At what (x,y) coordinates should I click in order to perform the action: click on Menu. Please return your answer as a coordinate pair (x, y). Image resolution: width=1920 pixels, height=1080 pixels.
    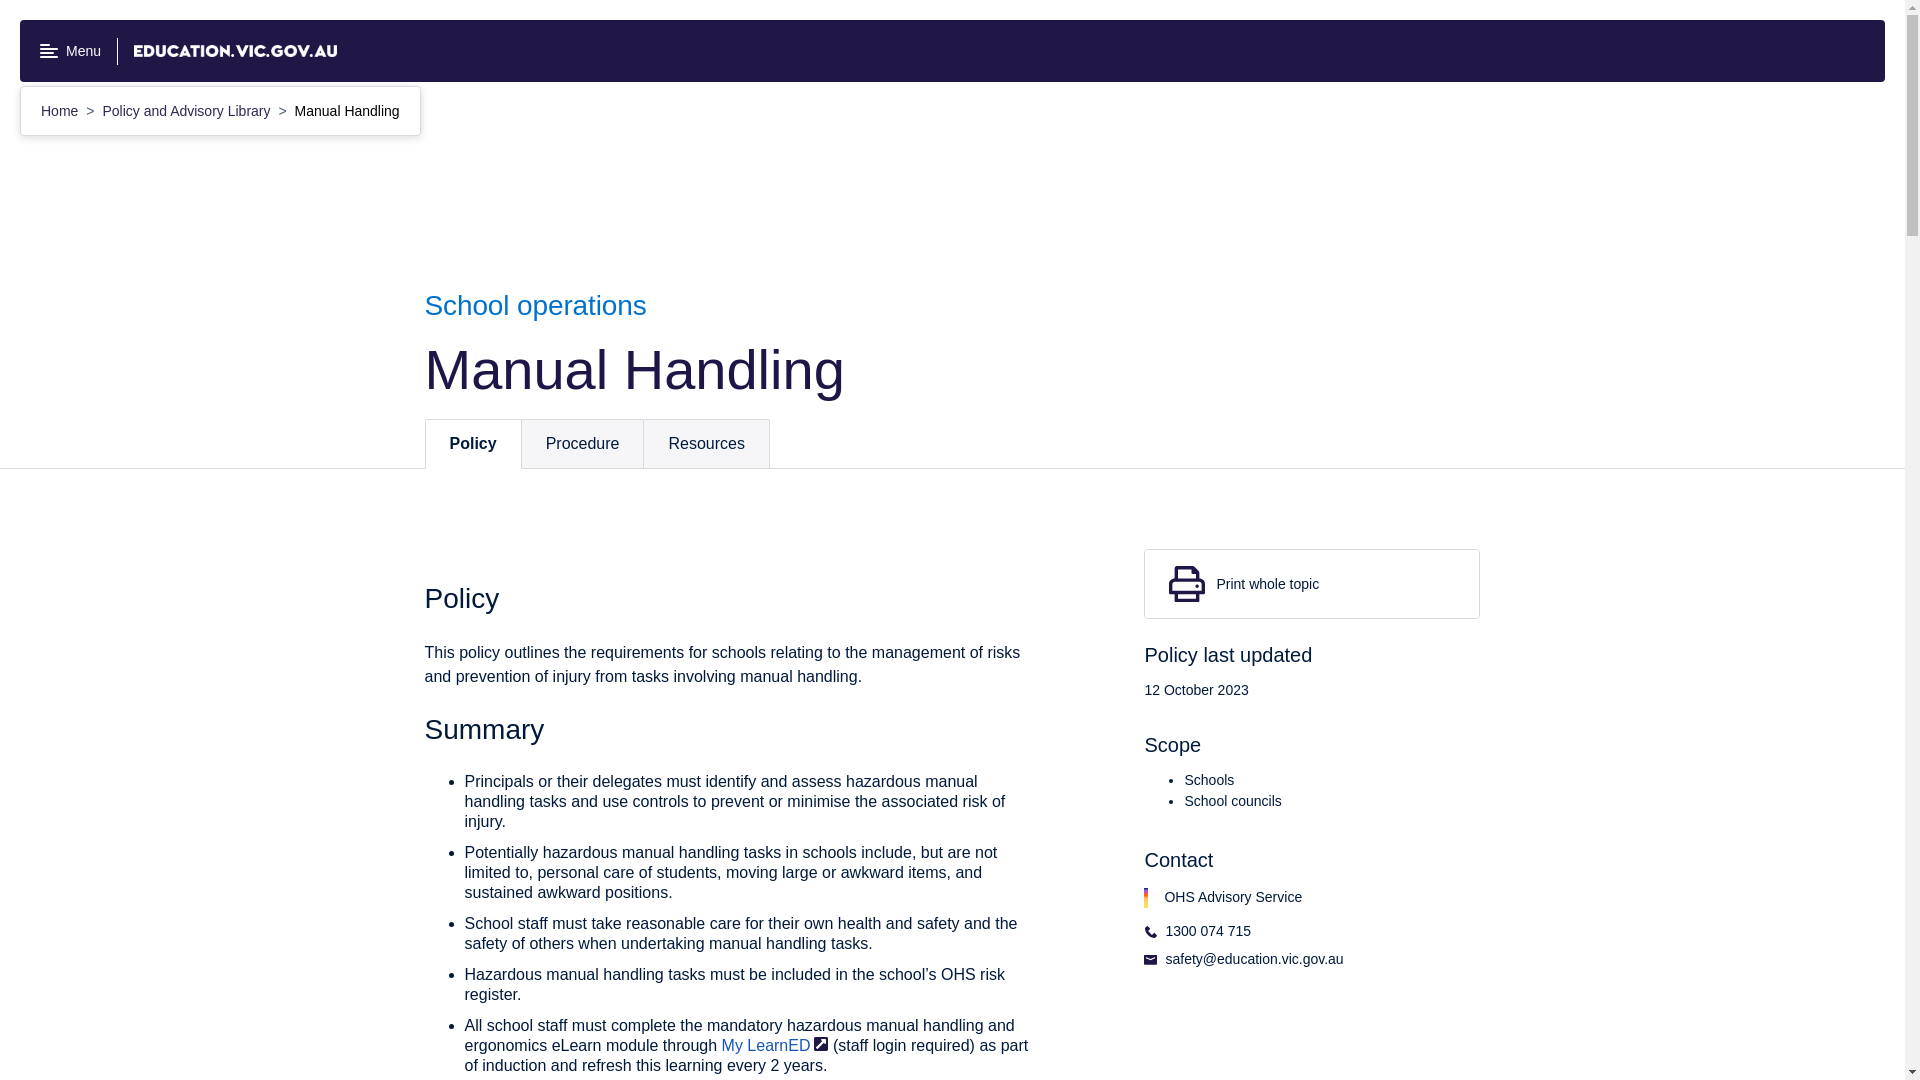
    Looking at the image, I should click on (70, 51).